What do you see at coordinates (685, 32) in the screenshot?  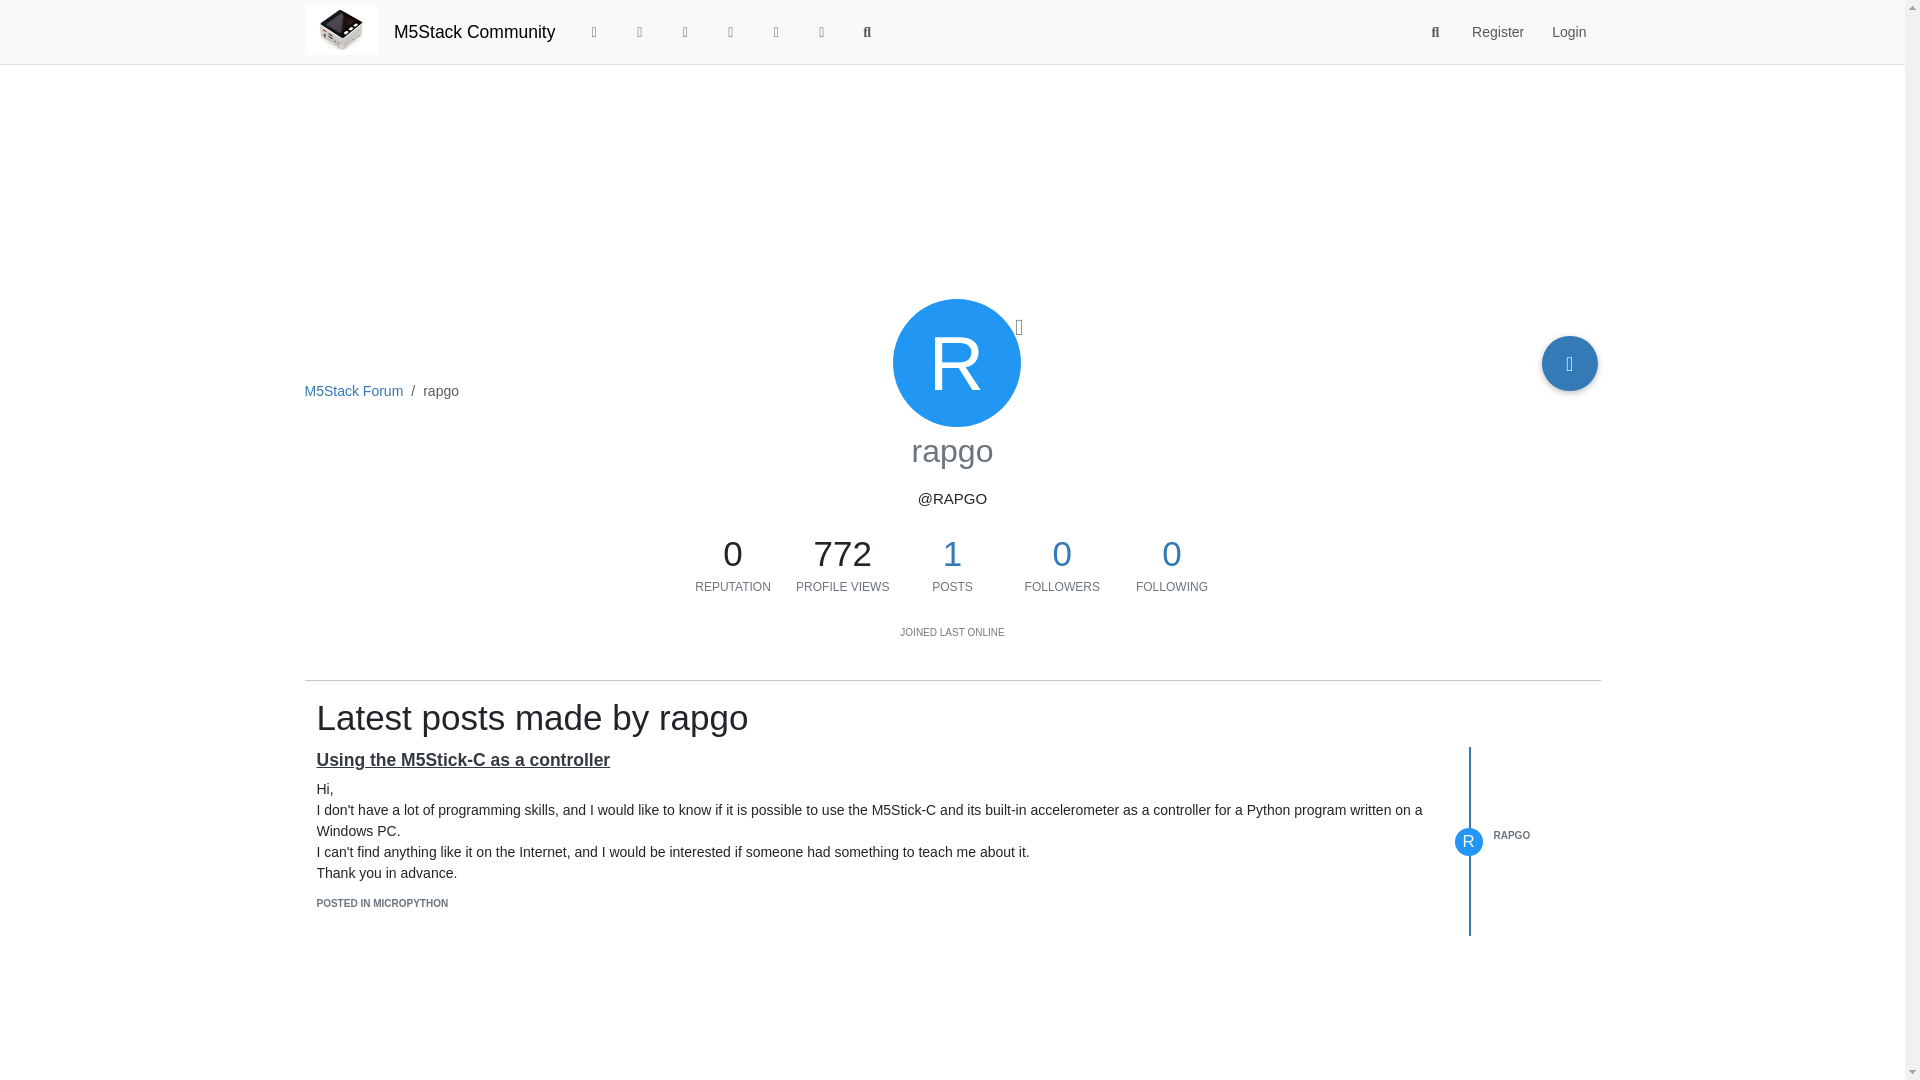 I see `Tags` at bounding box center [685, 32].